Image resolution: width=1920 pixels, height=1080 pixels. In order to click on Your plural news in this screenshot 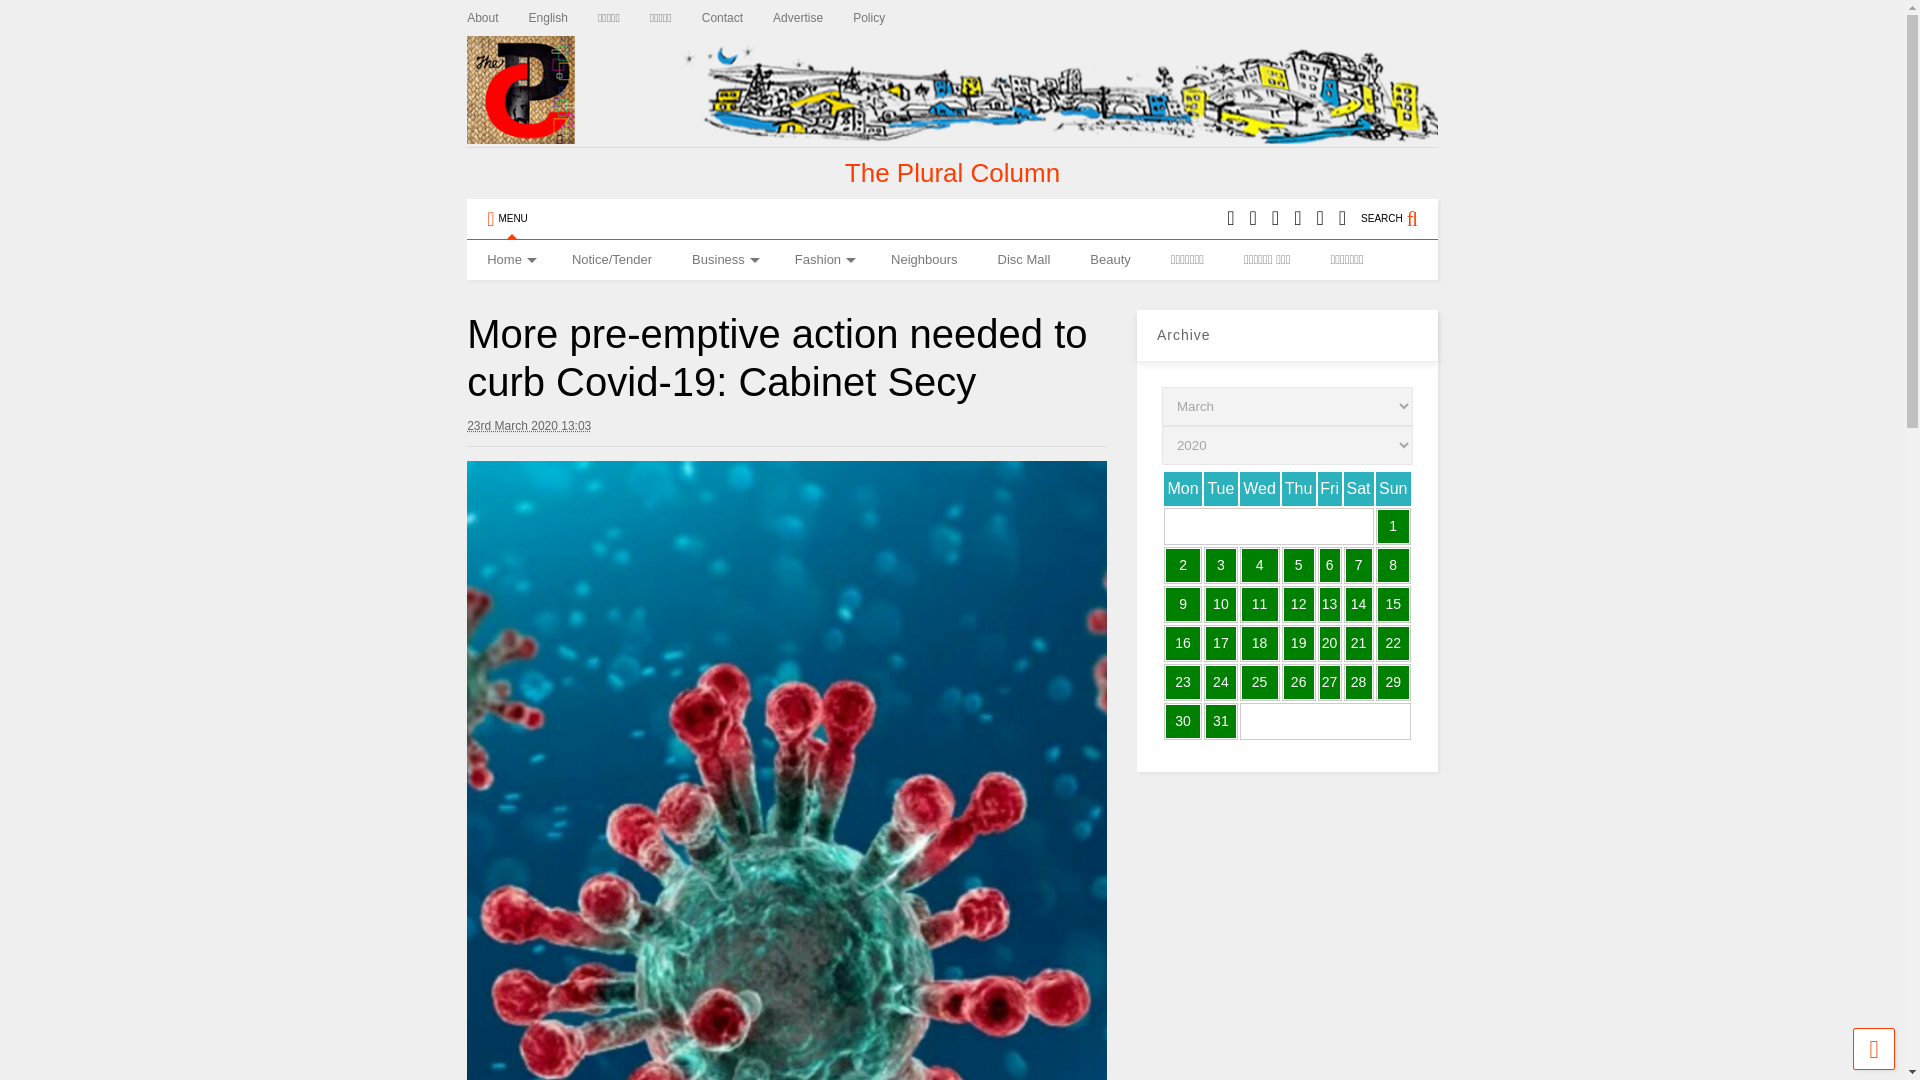, I will do `click(952, 172)`.